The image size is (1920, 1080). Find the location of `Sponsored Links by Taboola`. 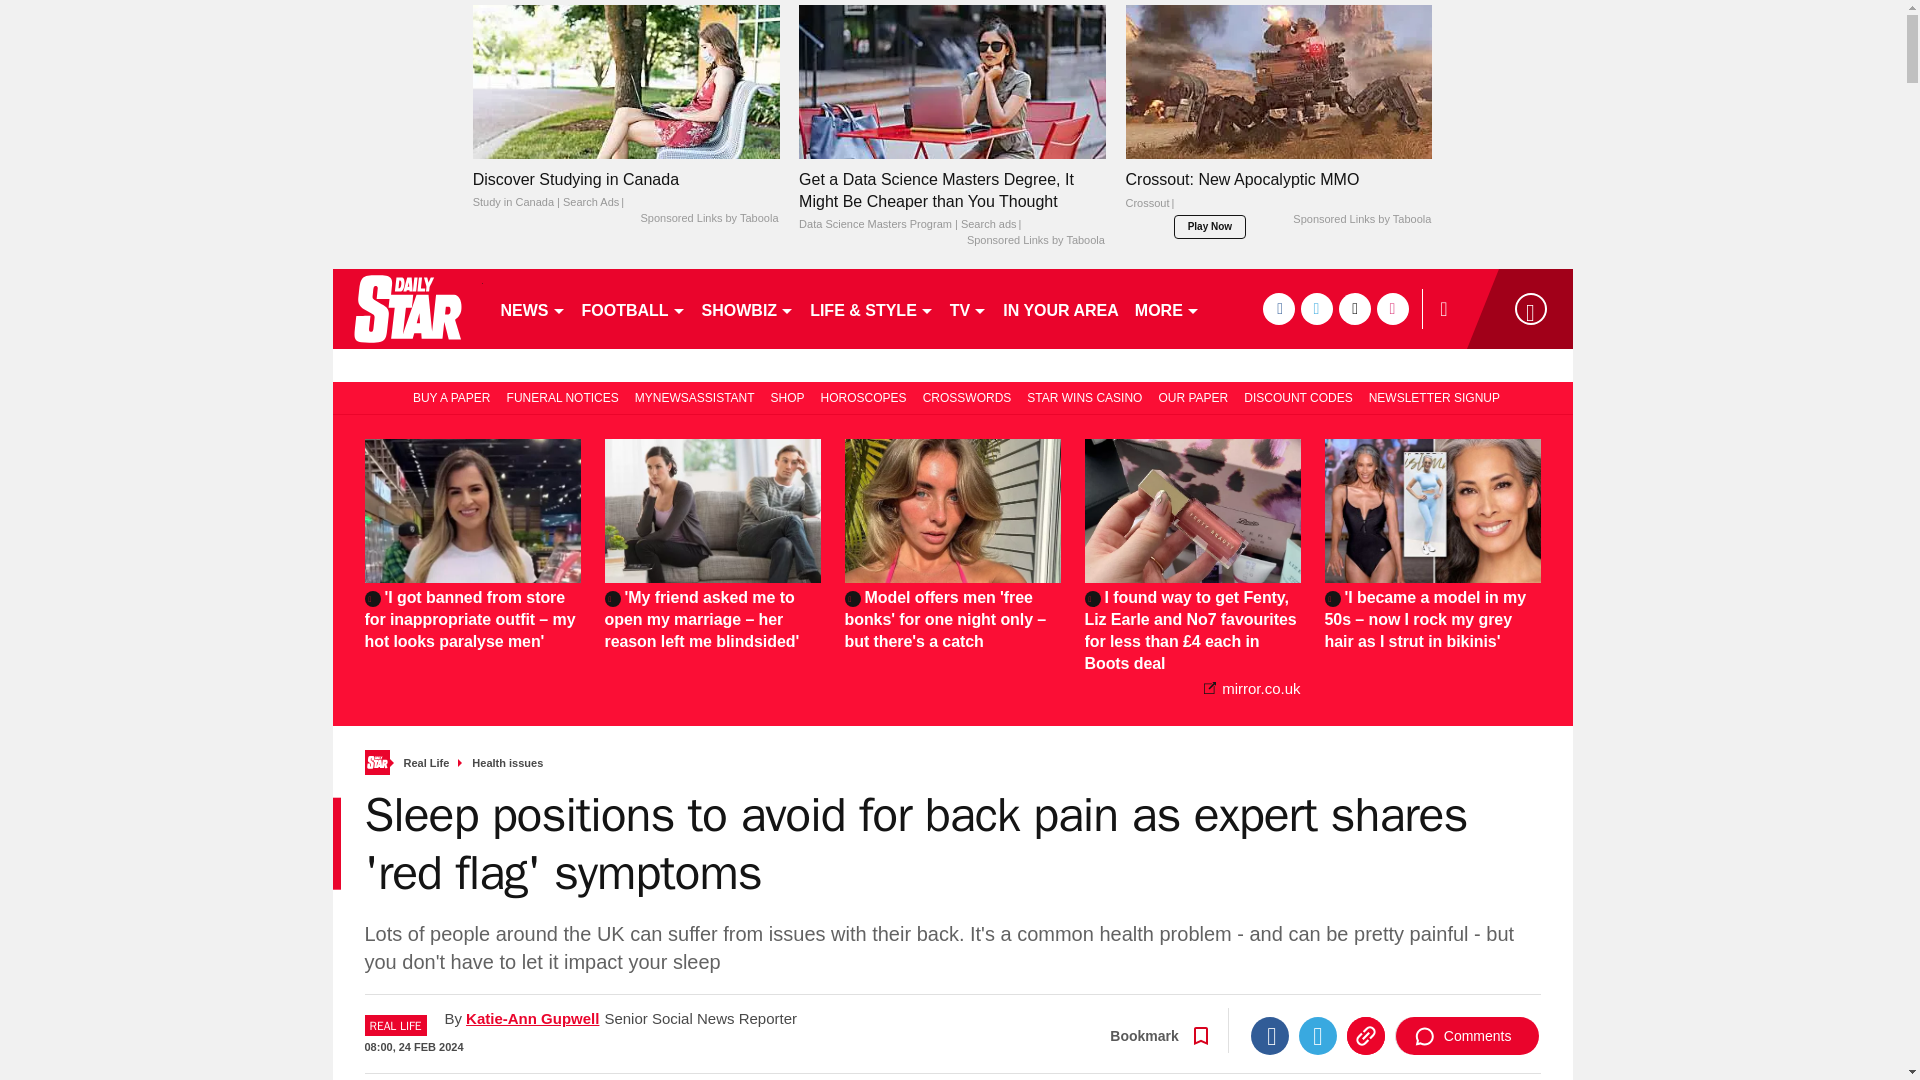

Sponsored Links by Taboola is located at coordinates (1036, 241).